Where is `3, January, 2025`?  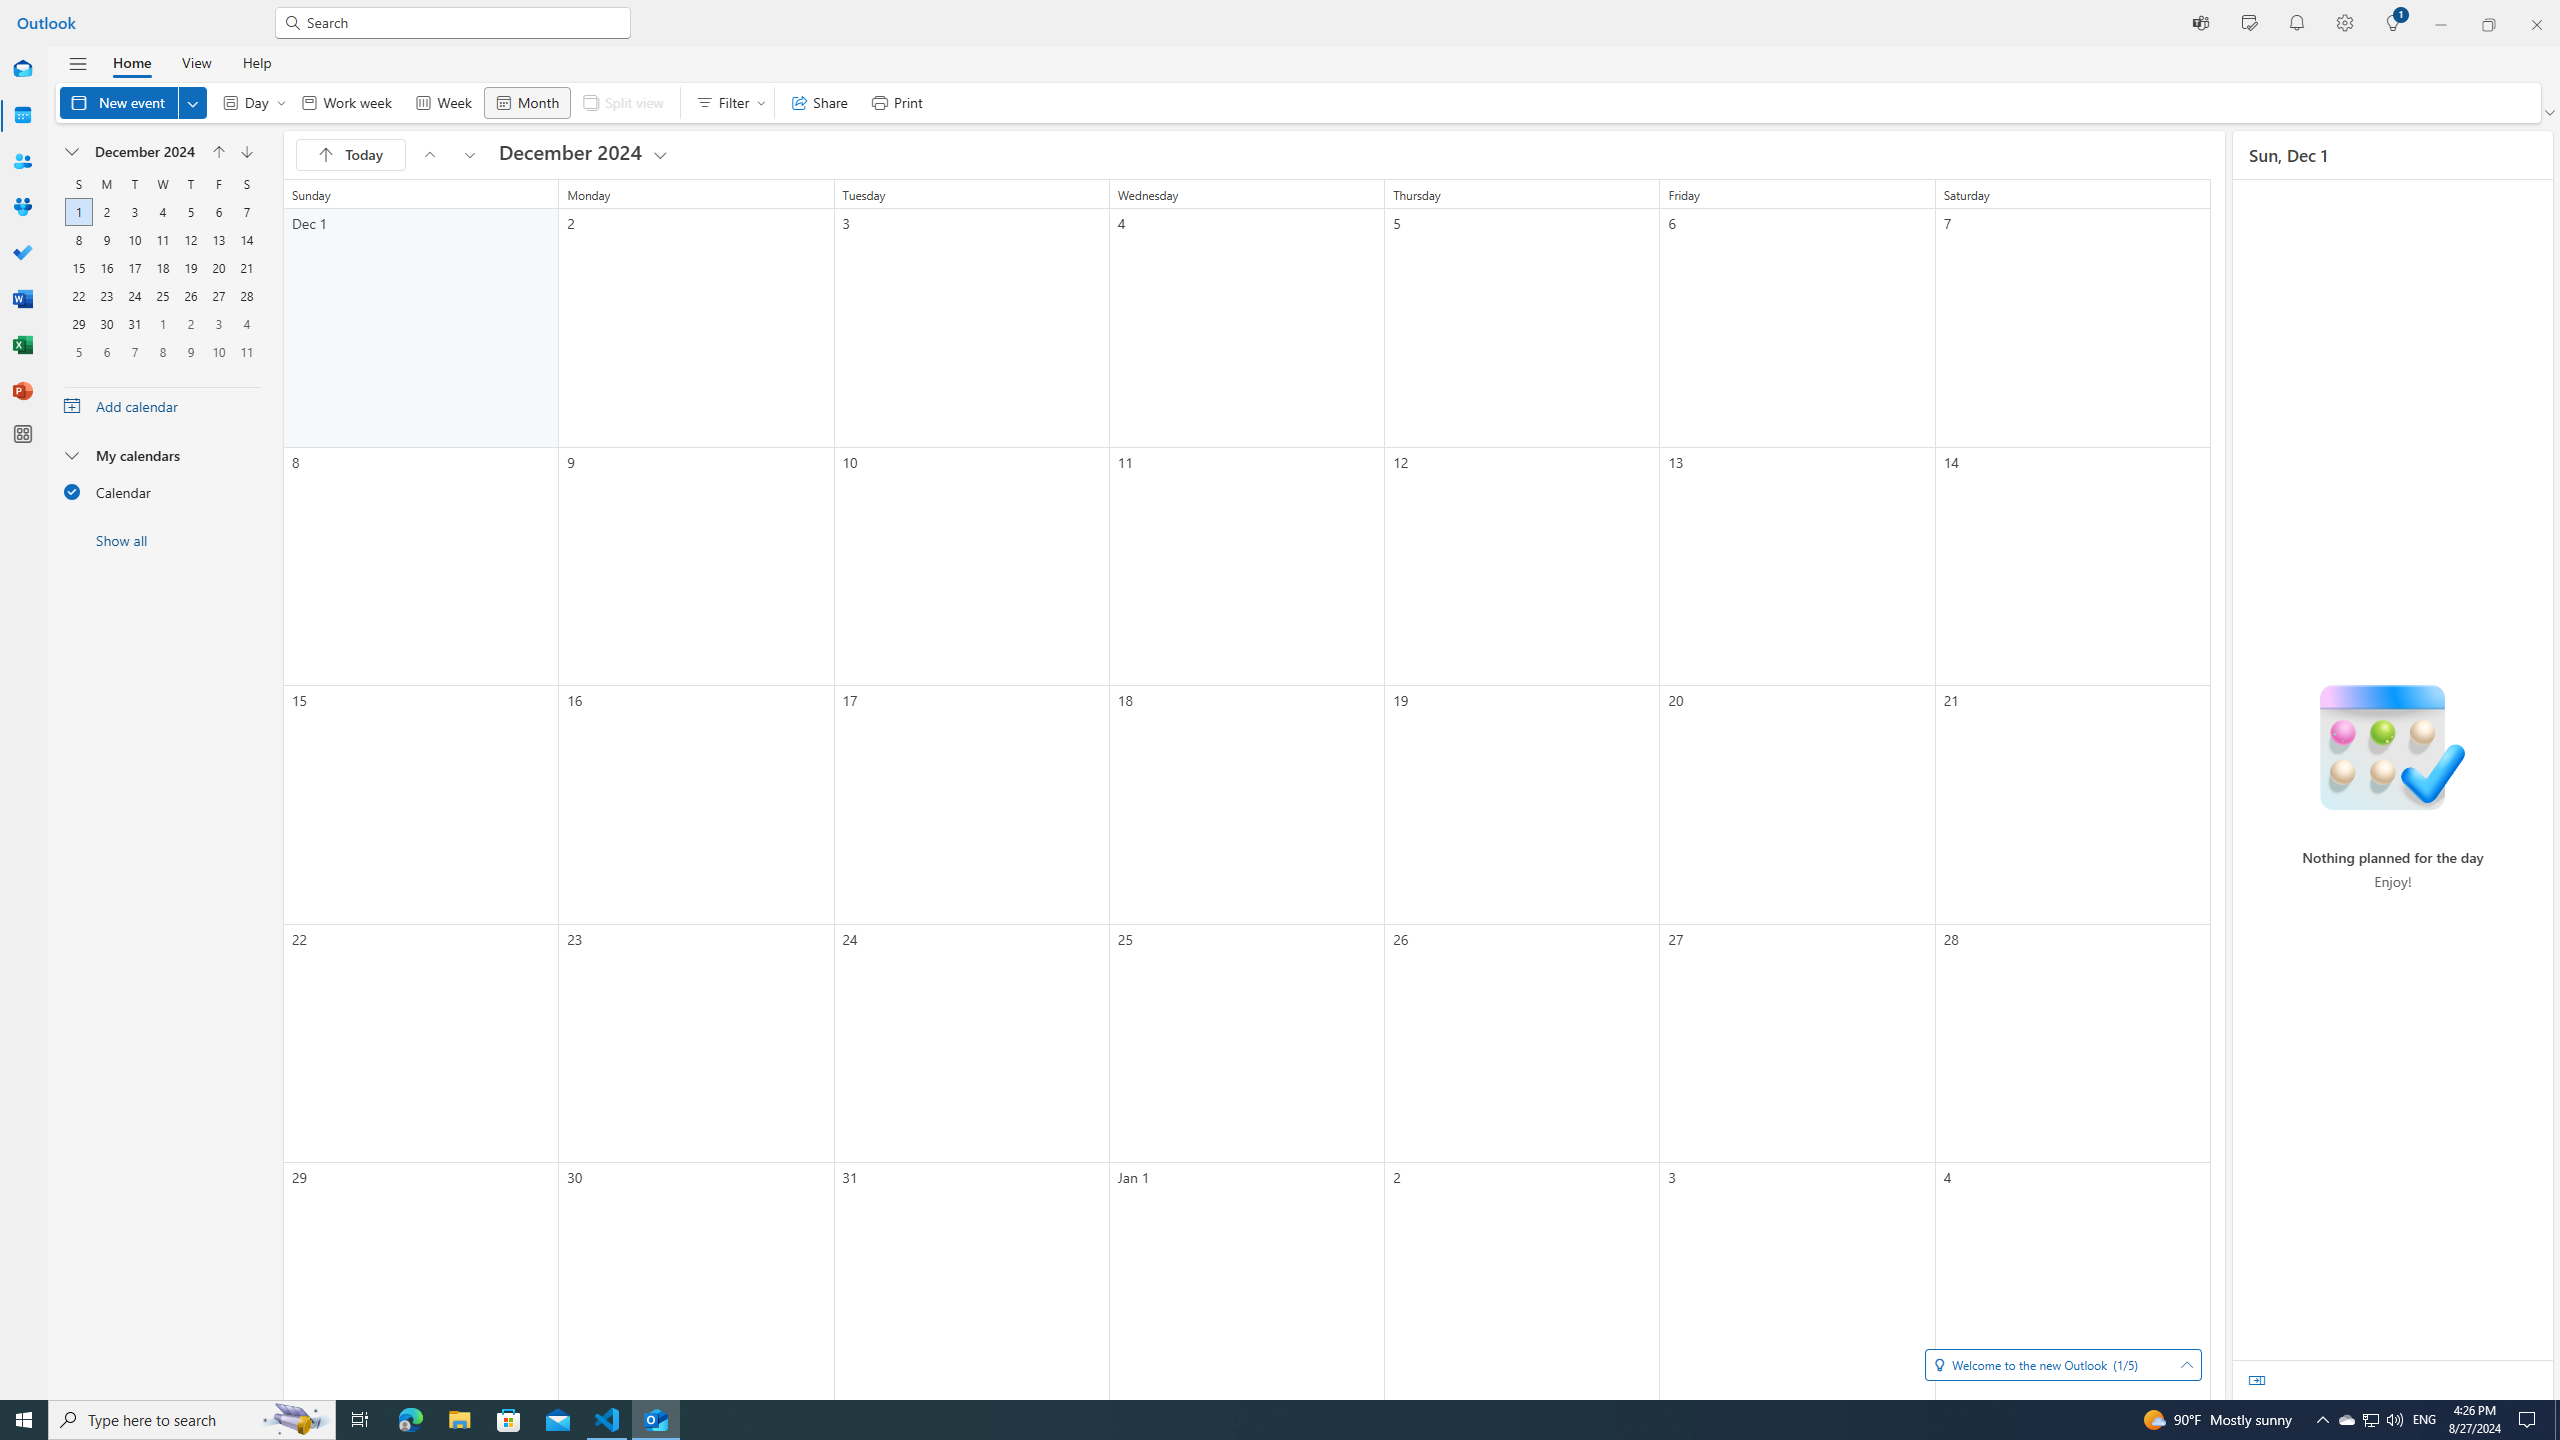
3, January, 2025 is located at coordinates (134, 296).